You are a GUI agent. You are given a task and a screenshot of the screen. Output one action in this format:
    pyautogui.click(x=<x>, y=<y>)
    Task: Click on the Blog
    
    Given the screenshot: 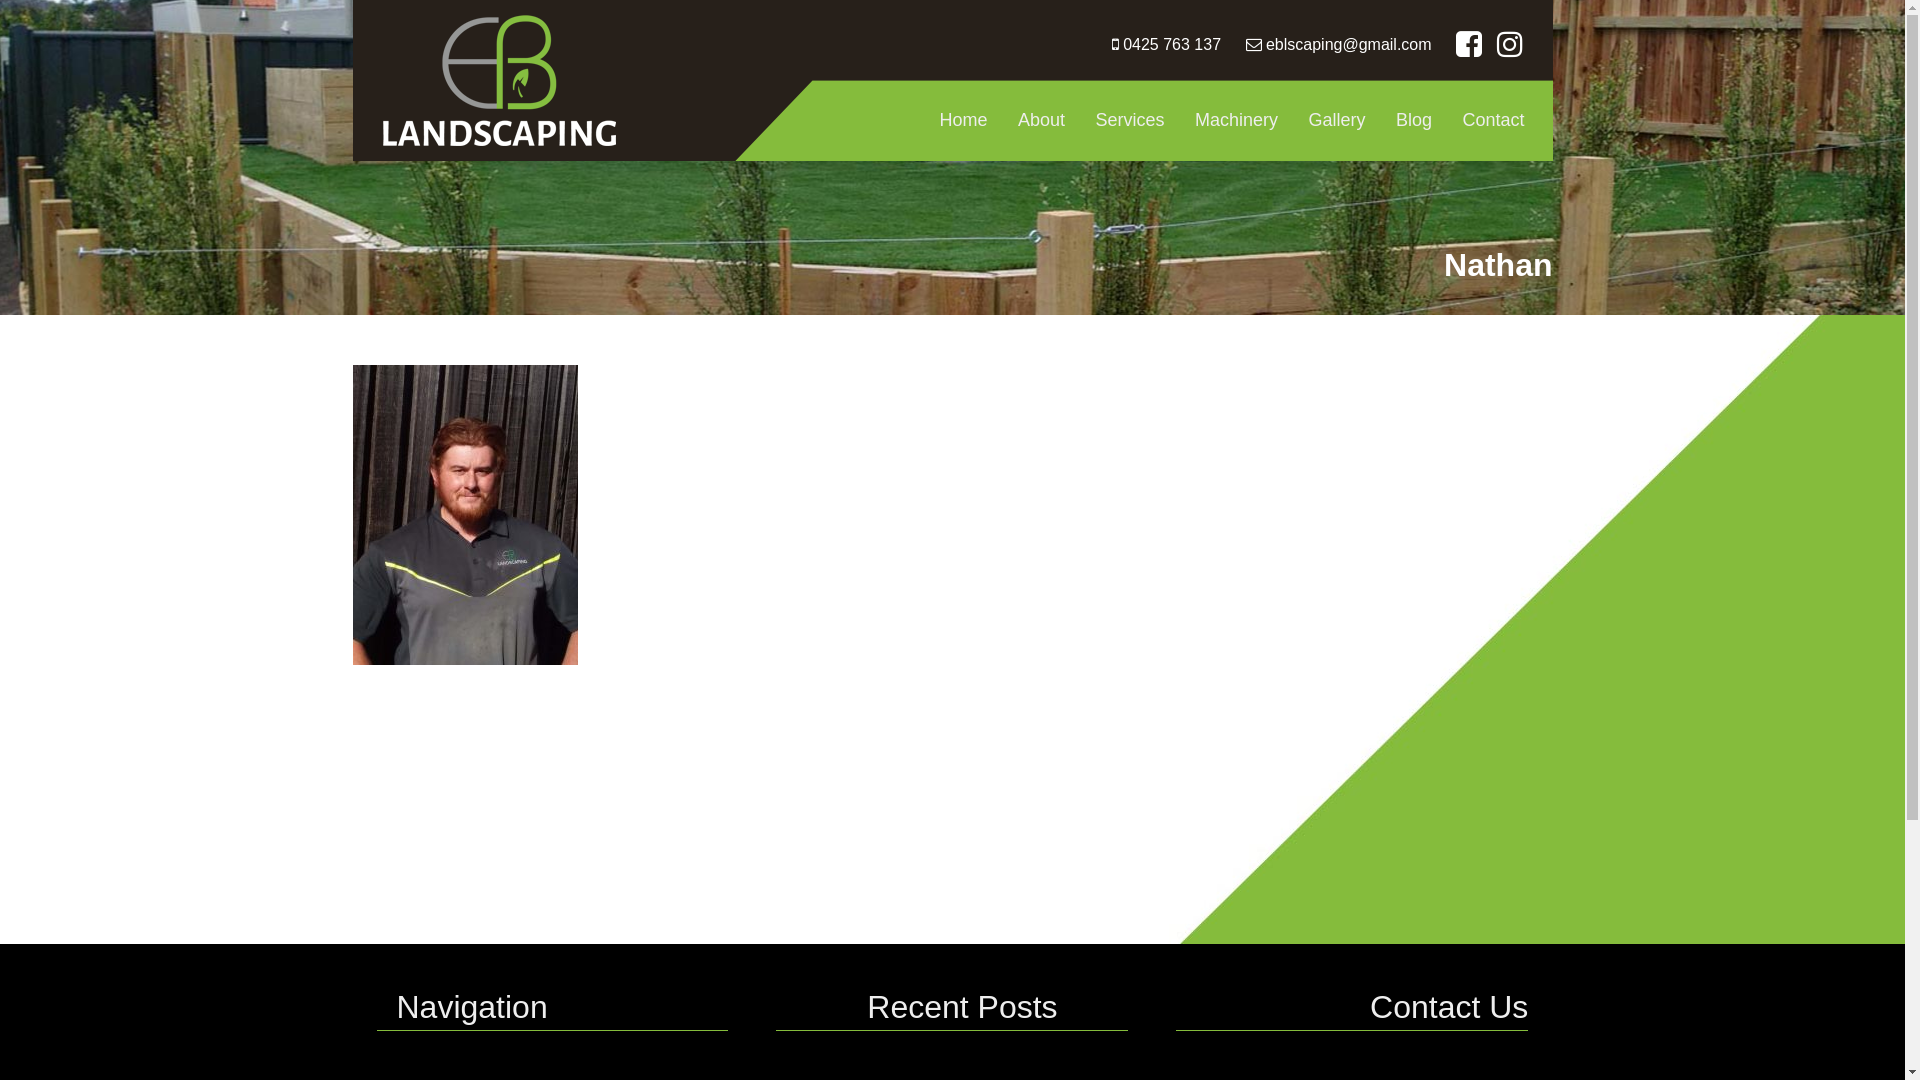 What is the action you would take?
    pyautogui.click(x=1414, y=120)
    